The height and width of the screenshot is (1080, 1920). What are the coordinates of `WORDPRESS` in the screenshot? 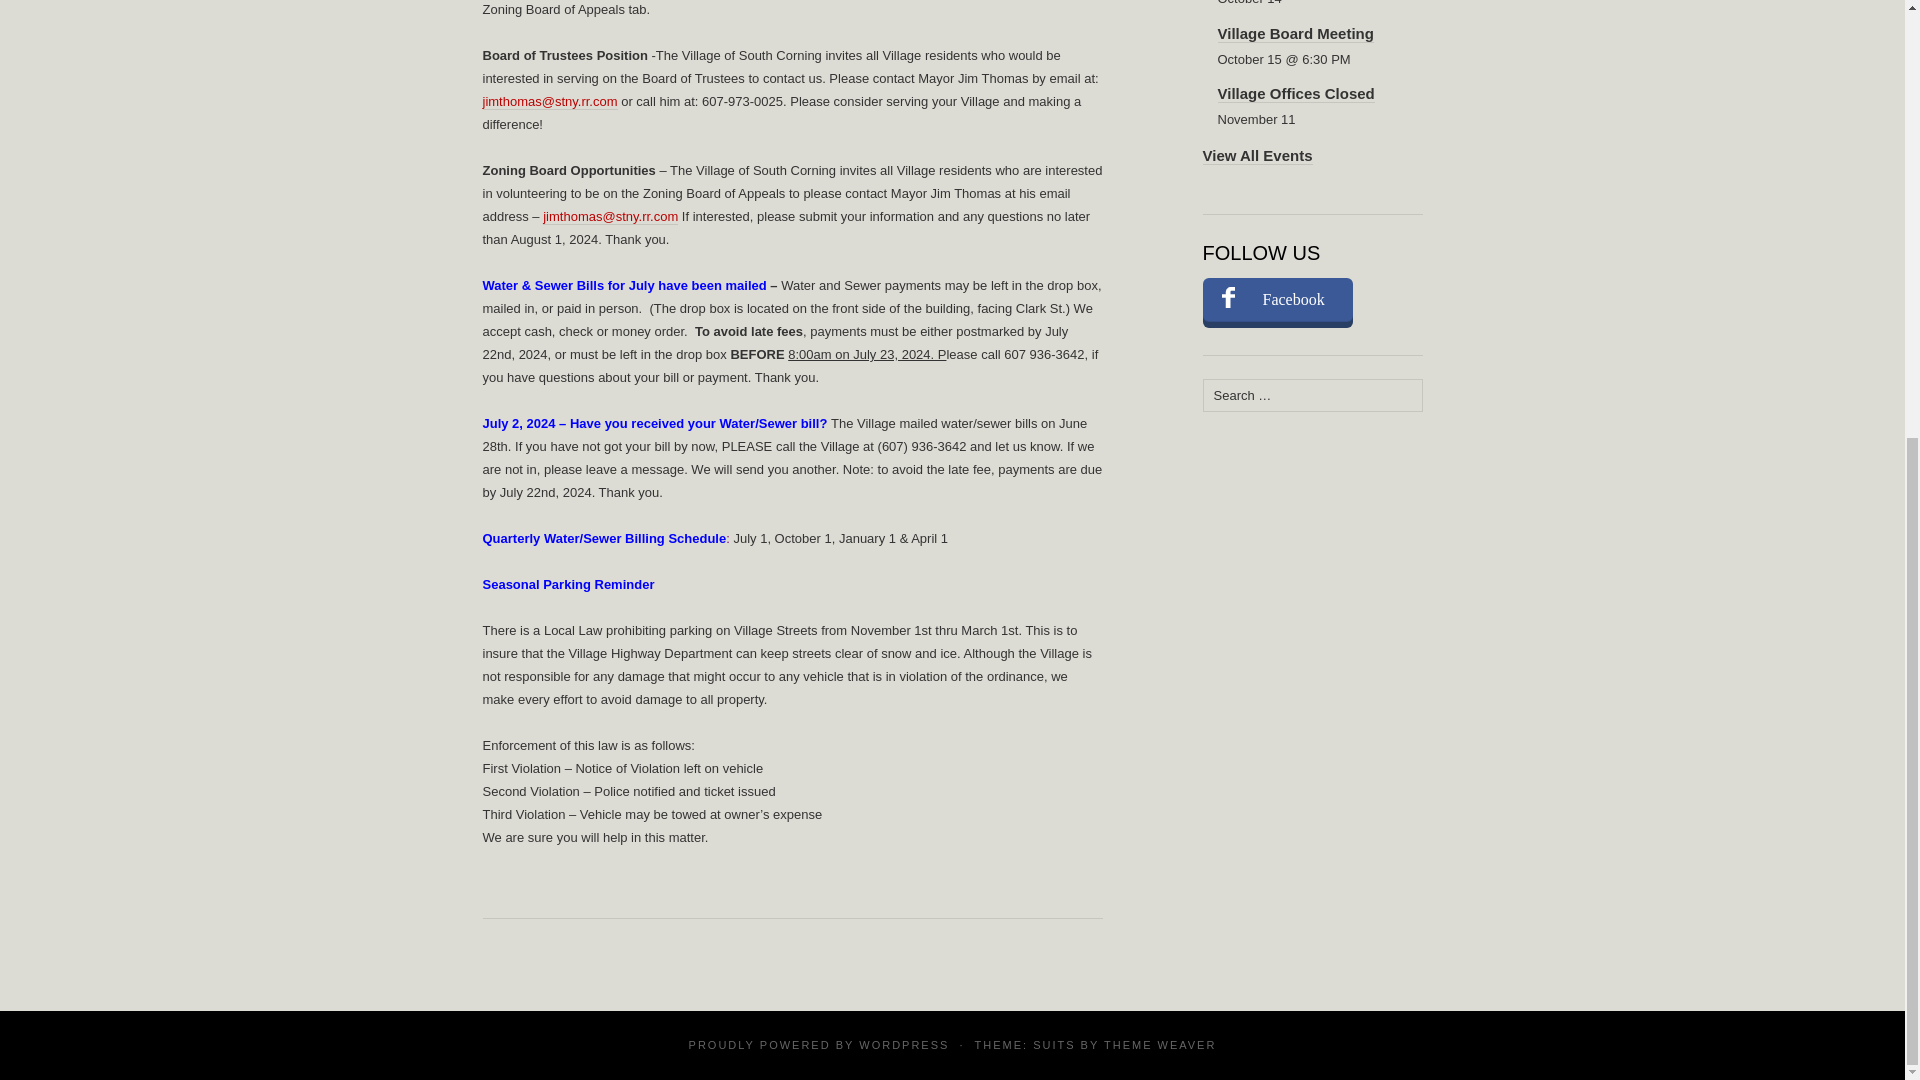 It's located at (903, 1044).